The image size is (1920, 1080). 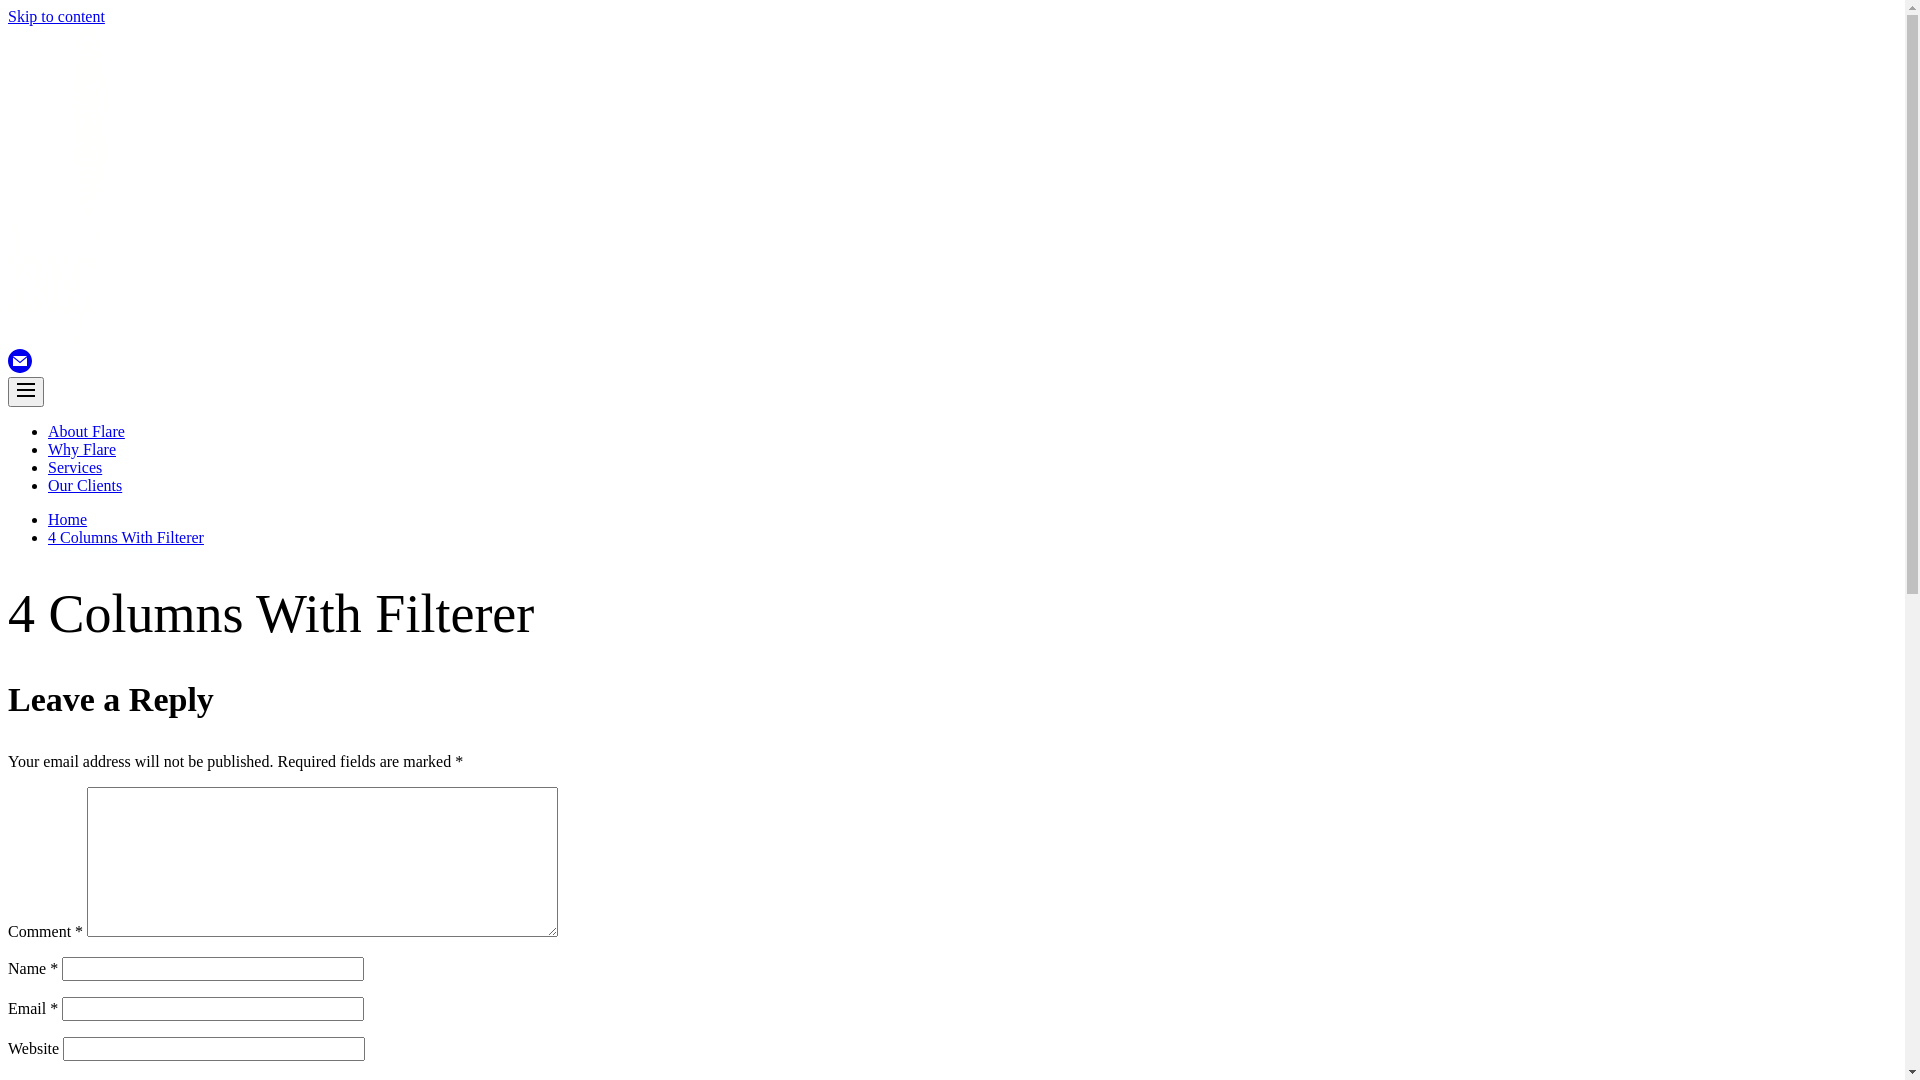 What do you see at coordinates (85, 486) in the screenshot?
I see `Our Clients` at bounding box center [85, 486].